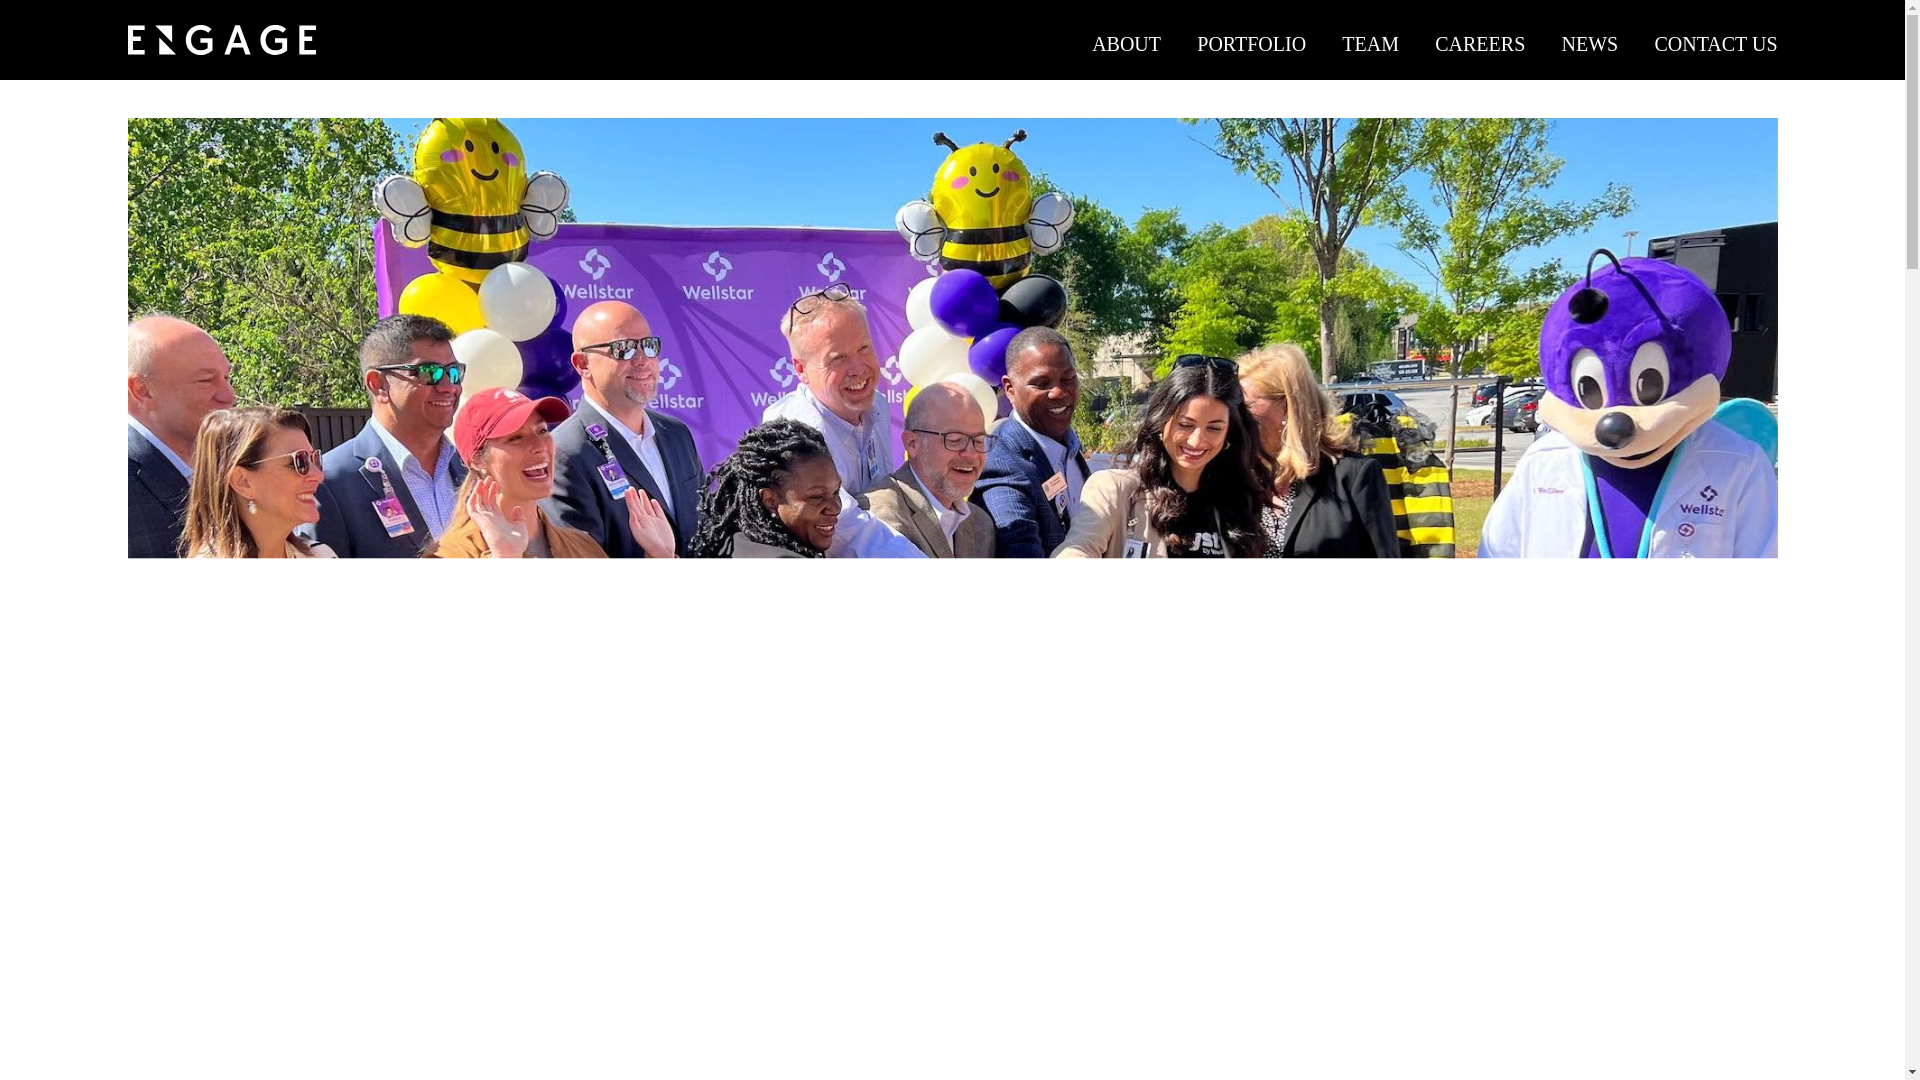  Describe the element at coordinates (1590, 44) in the screenshot. I see `NEWS` at that location.